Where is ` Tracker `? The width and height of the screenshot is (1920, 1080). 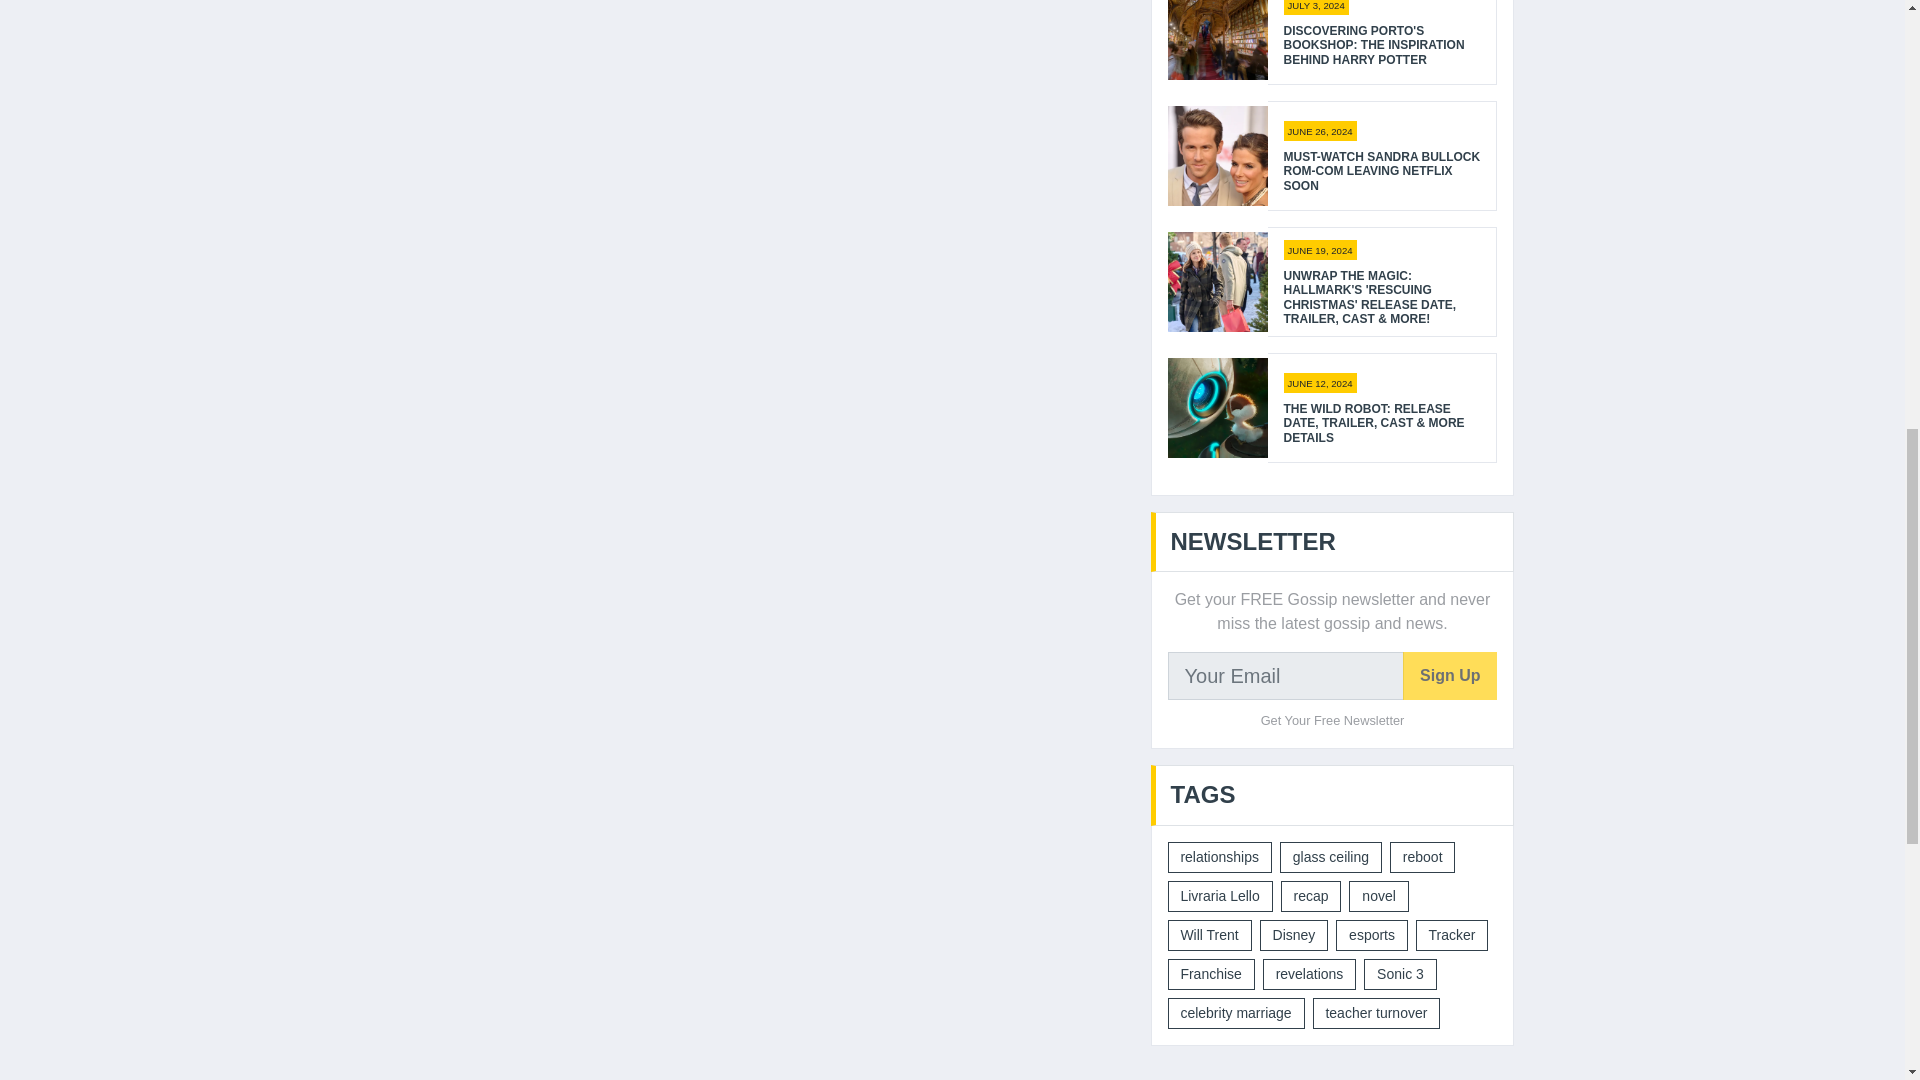  Tracker  is located at coordinates (1452, 936).